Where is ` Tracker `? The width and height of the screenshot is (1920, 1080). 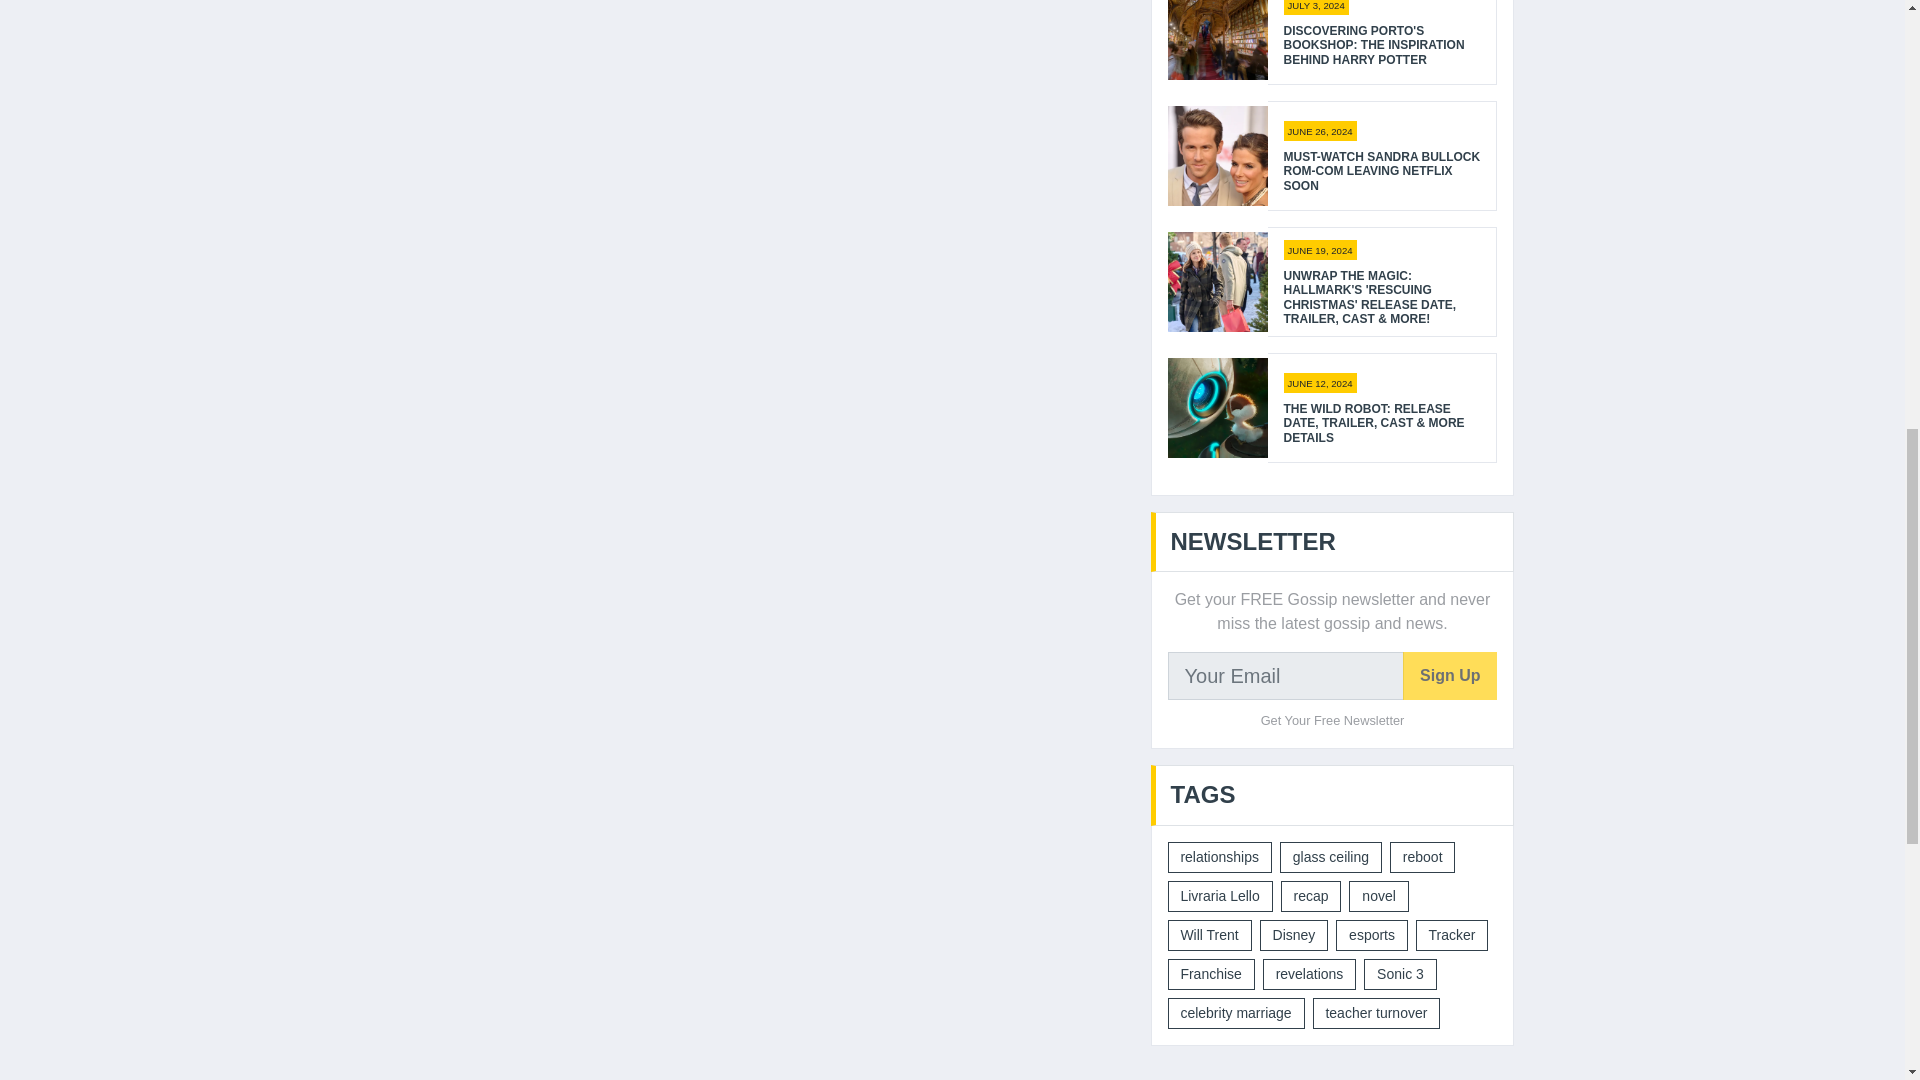  Tracker  is located at coordinates (1452, 936).